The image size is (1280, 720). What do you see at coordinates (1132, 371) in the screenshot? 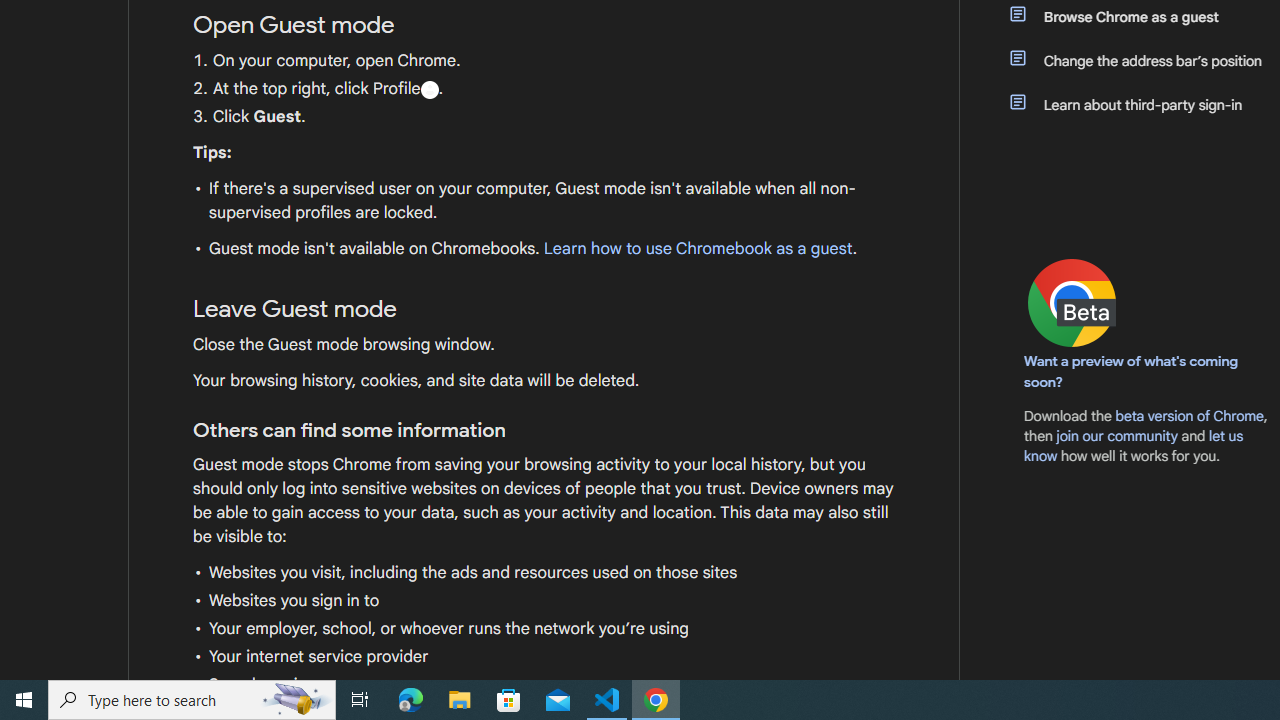
I see `Want a preview of what's coming soon?` at bounding box center [1132, 371].